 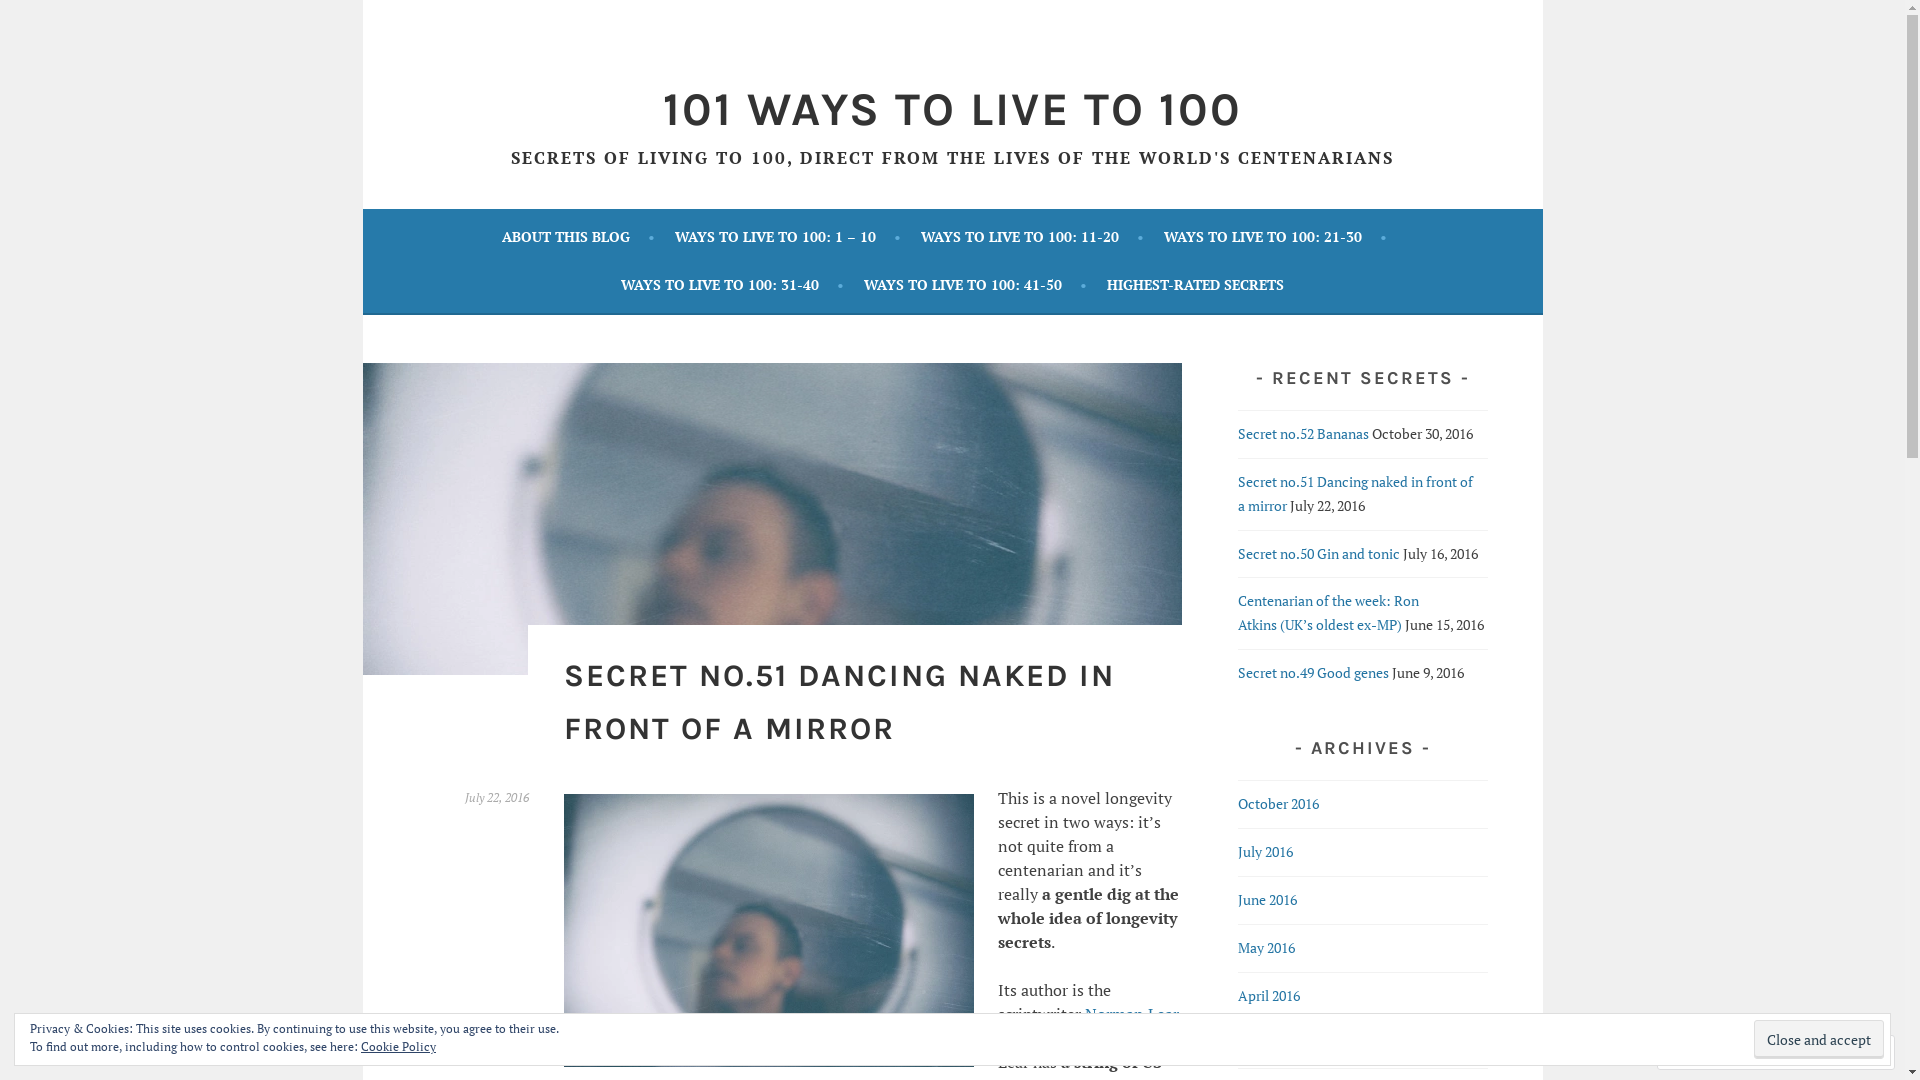 I want to click on Cookie Policy, so click(x=398, y=1046).